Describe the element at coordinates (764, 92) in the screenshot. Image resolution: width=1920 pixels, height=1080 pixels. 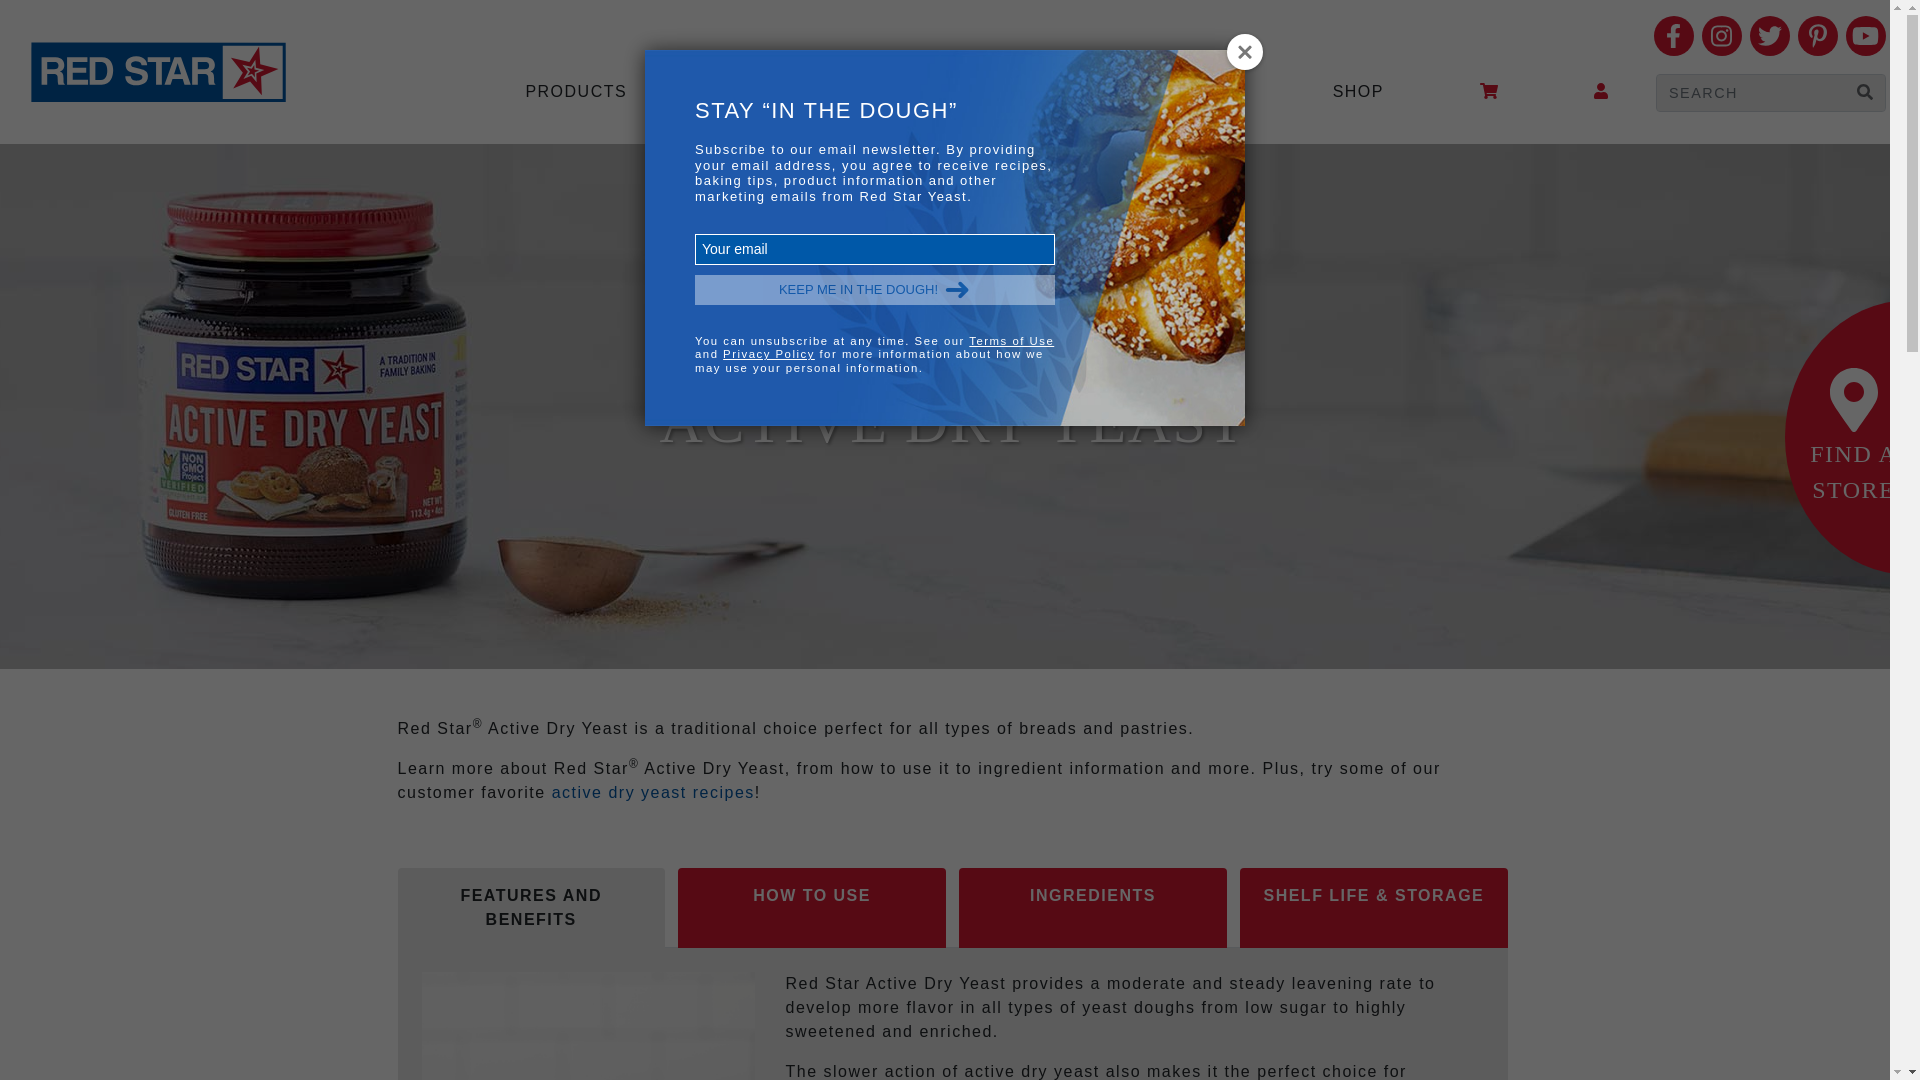
I see `RECIPES` at that location.